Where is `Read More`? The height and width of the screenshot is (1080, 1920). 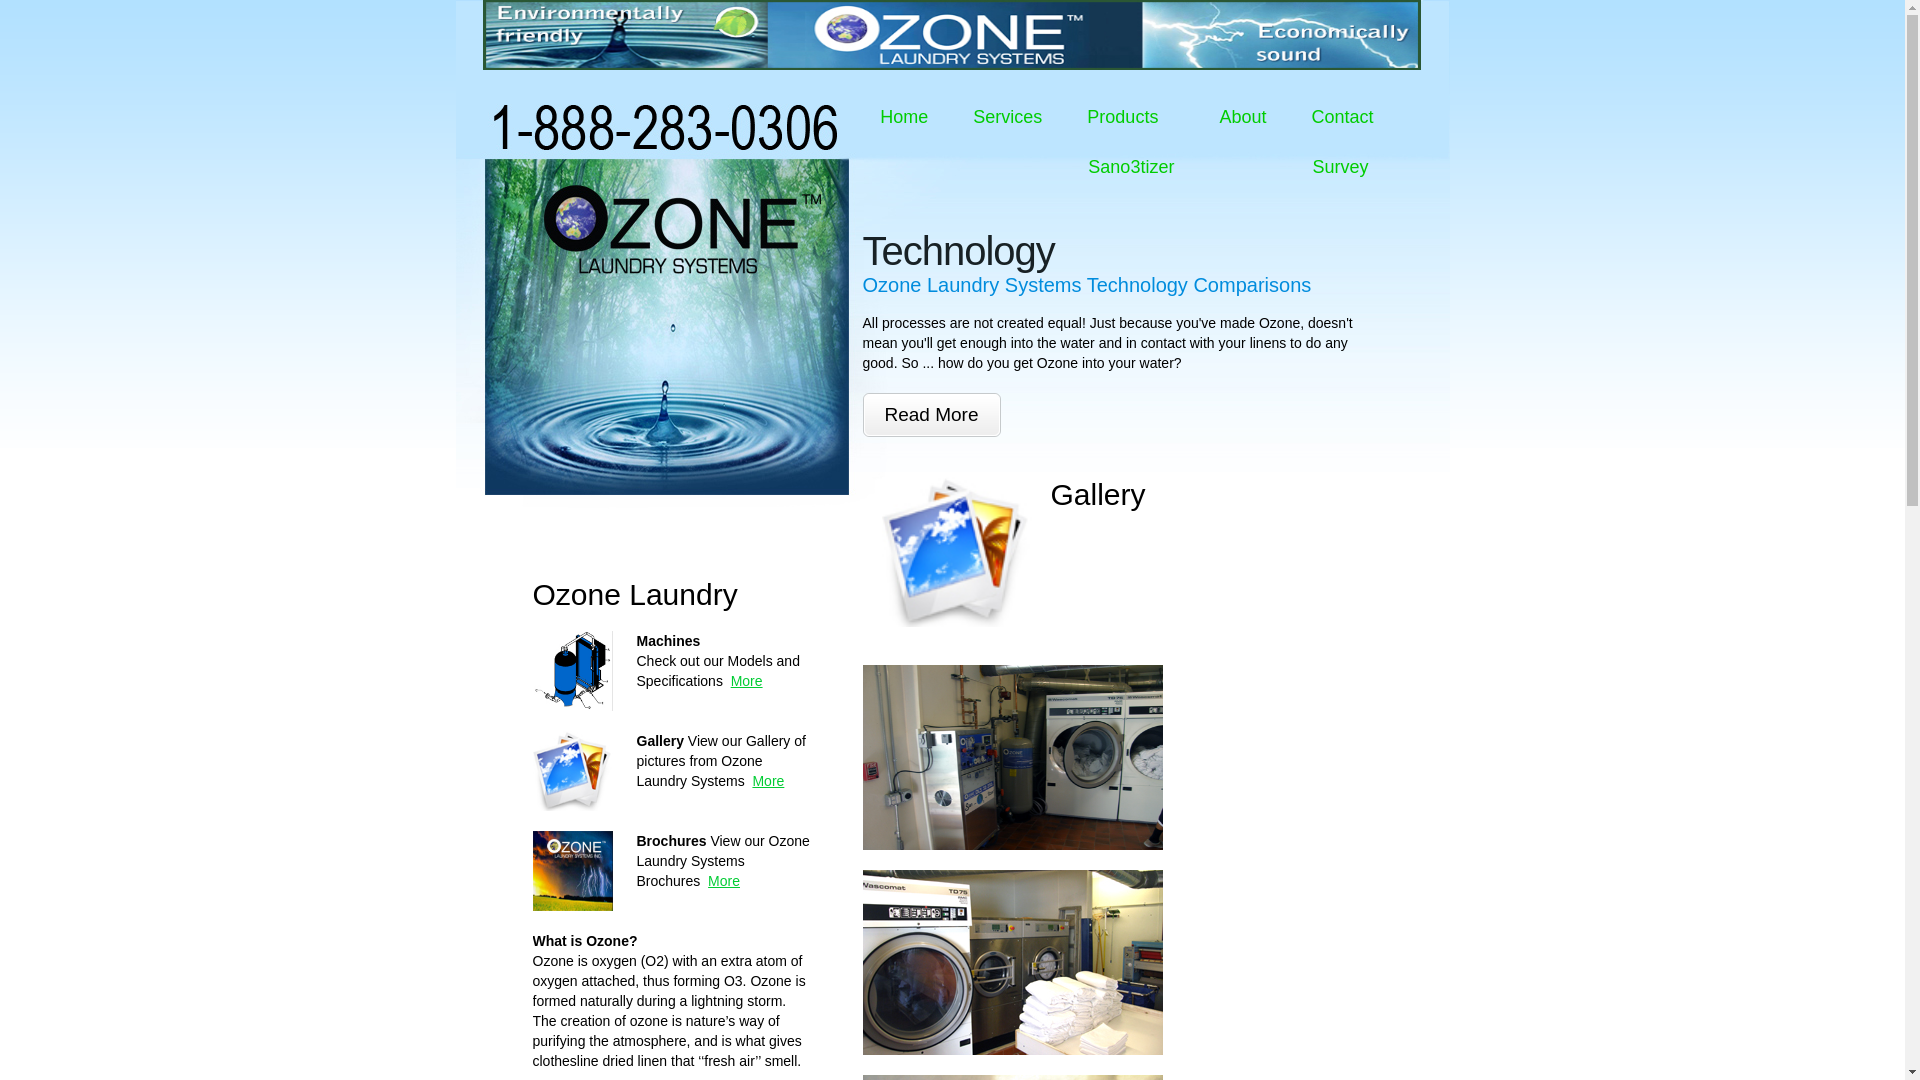
Read More is located at coordinates (931, 415).